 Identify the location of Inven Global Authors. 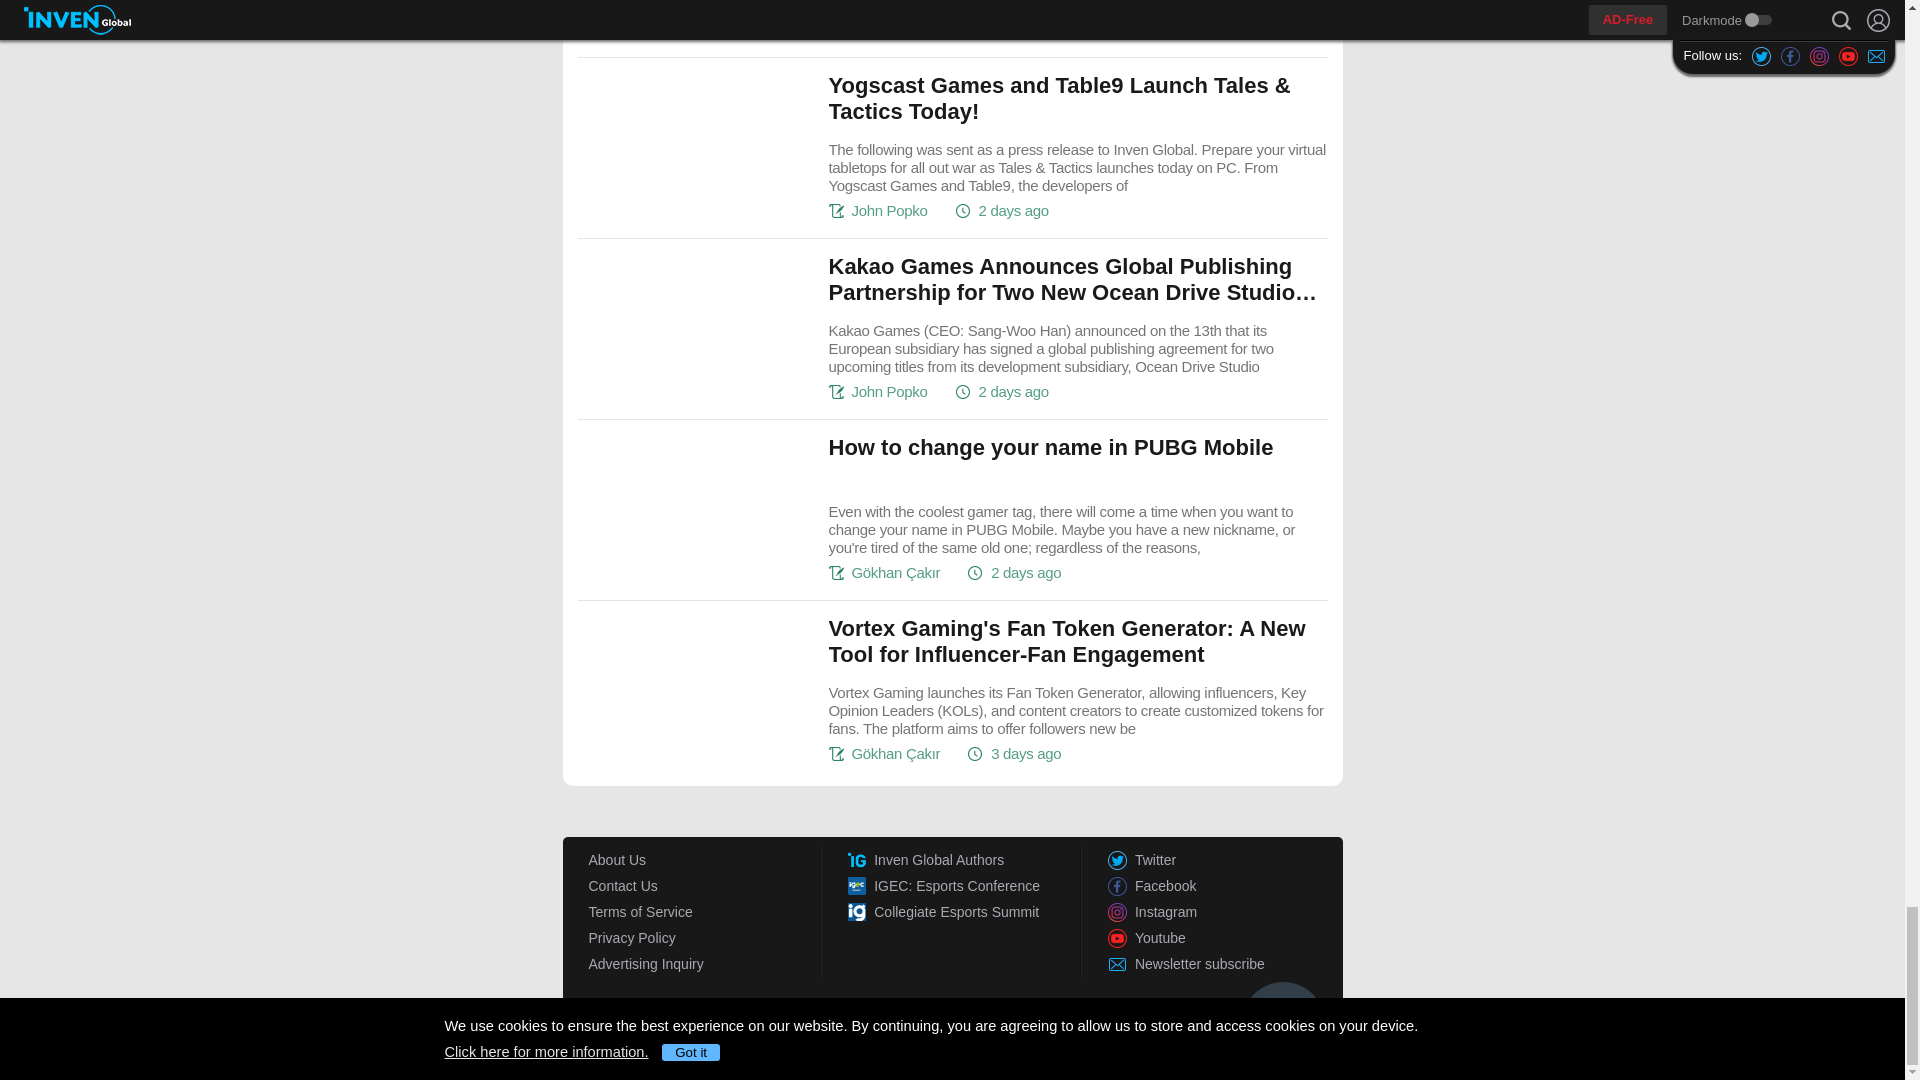
(965, 859).